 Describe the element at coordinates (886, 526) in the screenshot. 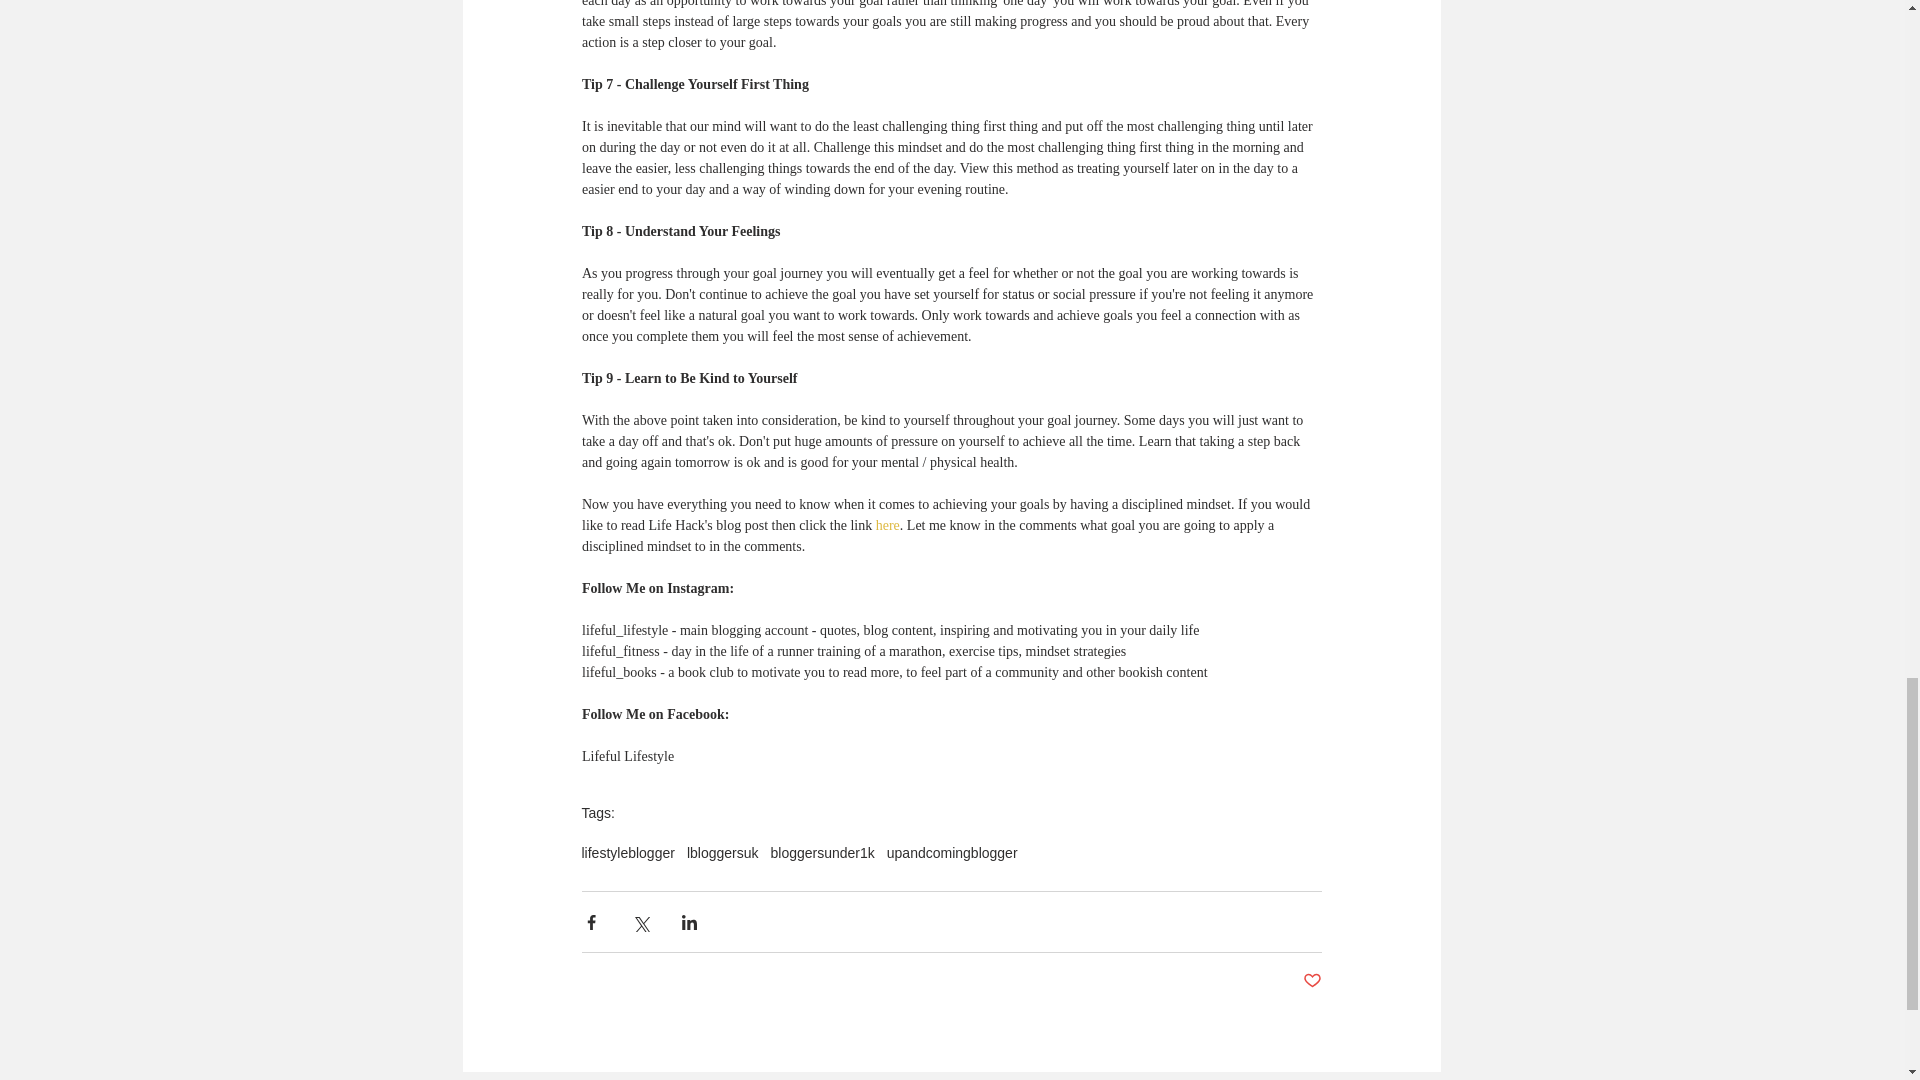

I see `here` at that location.